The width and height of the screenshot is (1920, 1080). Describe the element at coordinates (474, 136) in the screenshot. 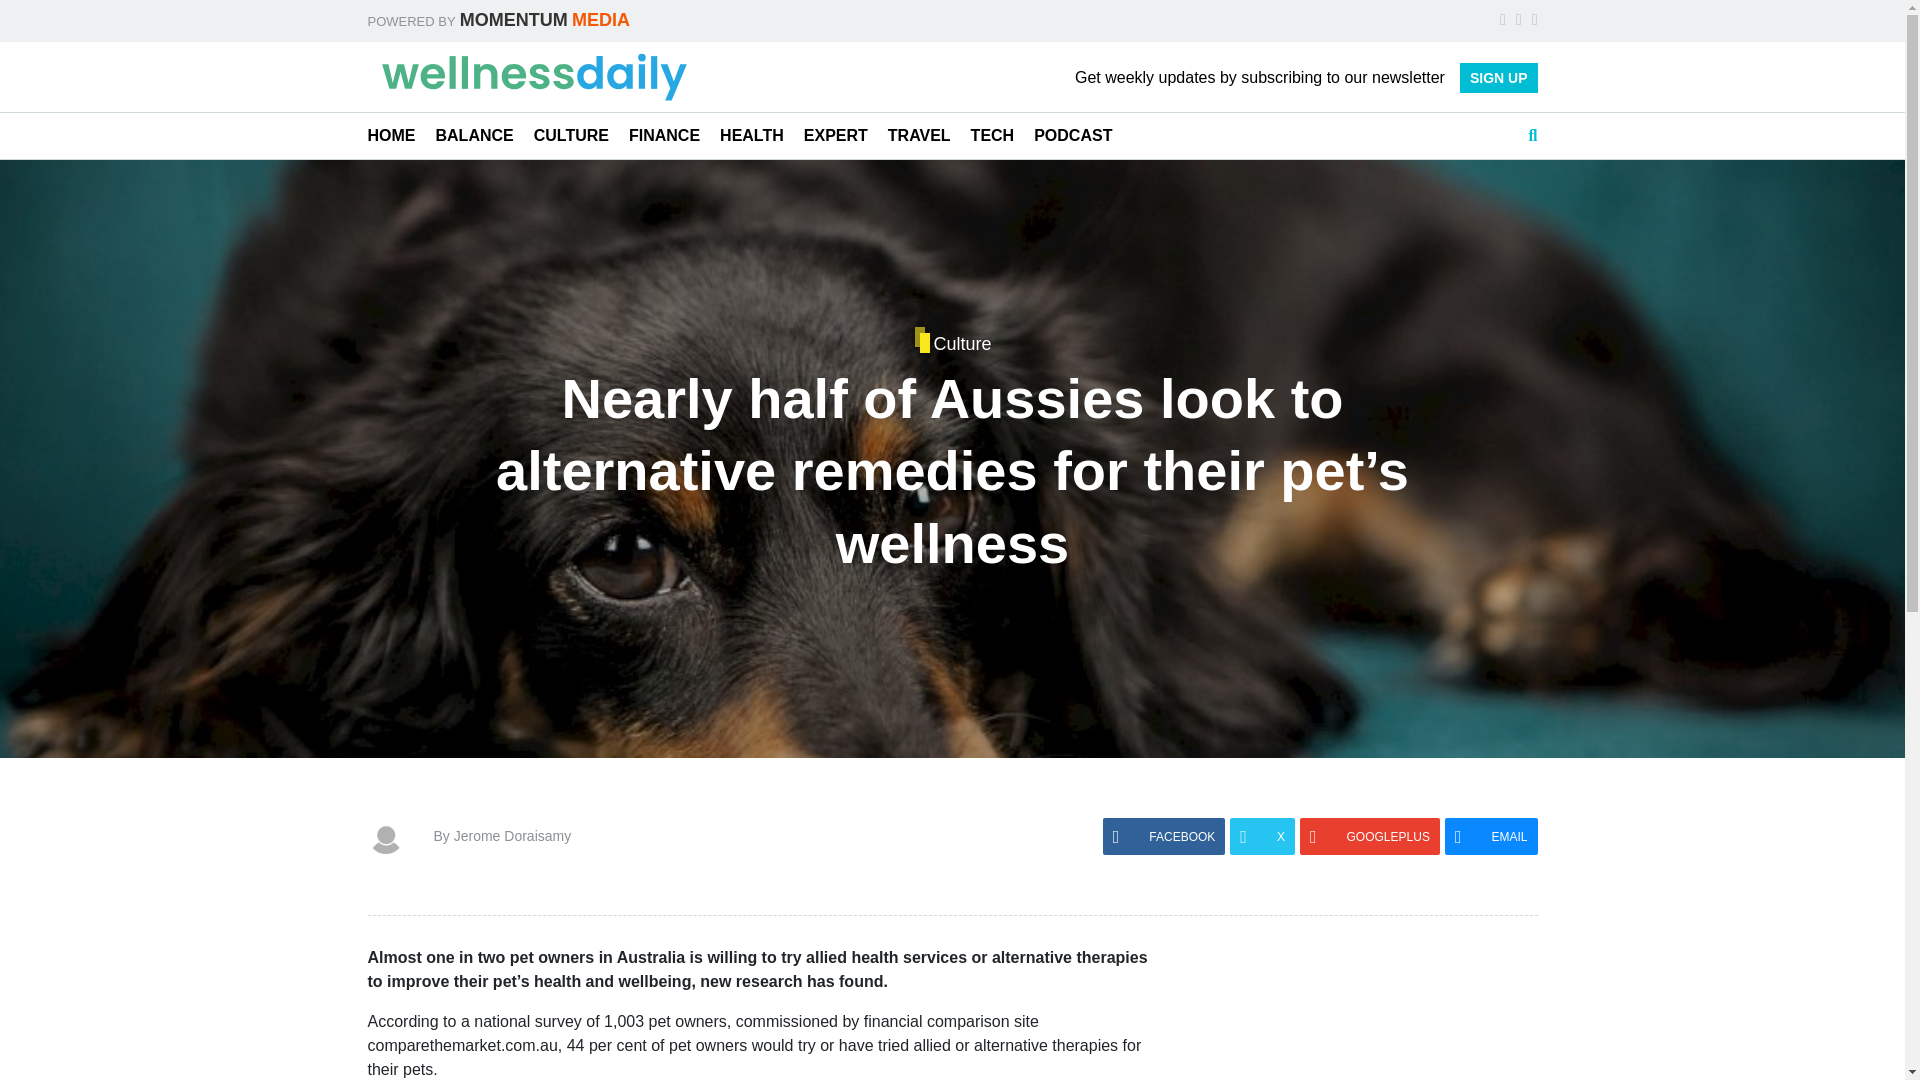

I see `BALANCE` at that location.